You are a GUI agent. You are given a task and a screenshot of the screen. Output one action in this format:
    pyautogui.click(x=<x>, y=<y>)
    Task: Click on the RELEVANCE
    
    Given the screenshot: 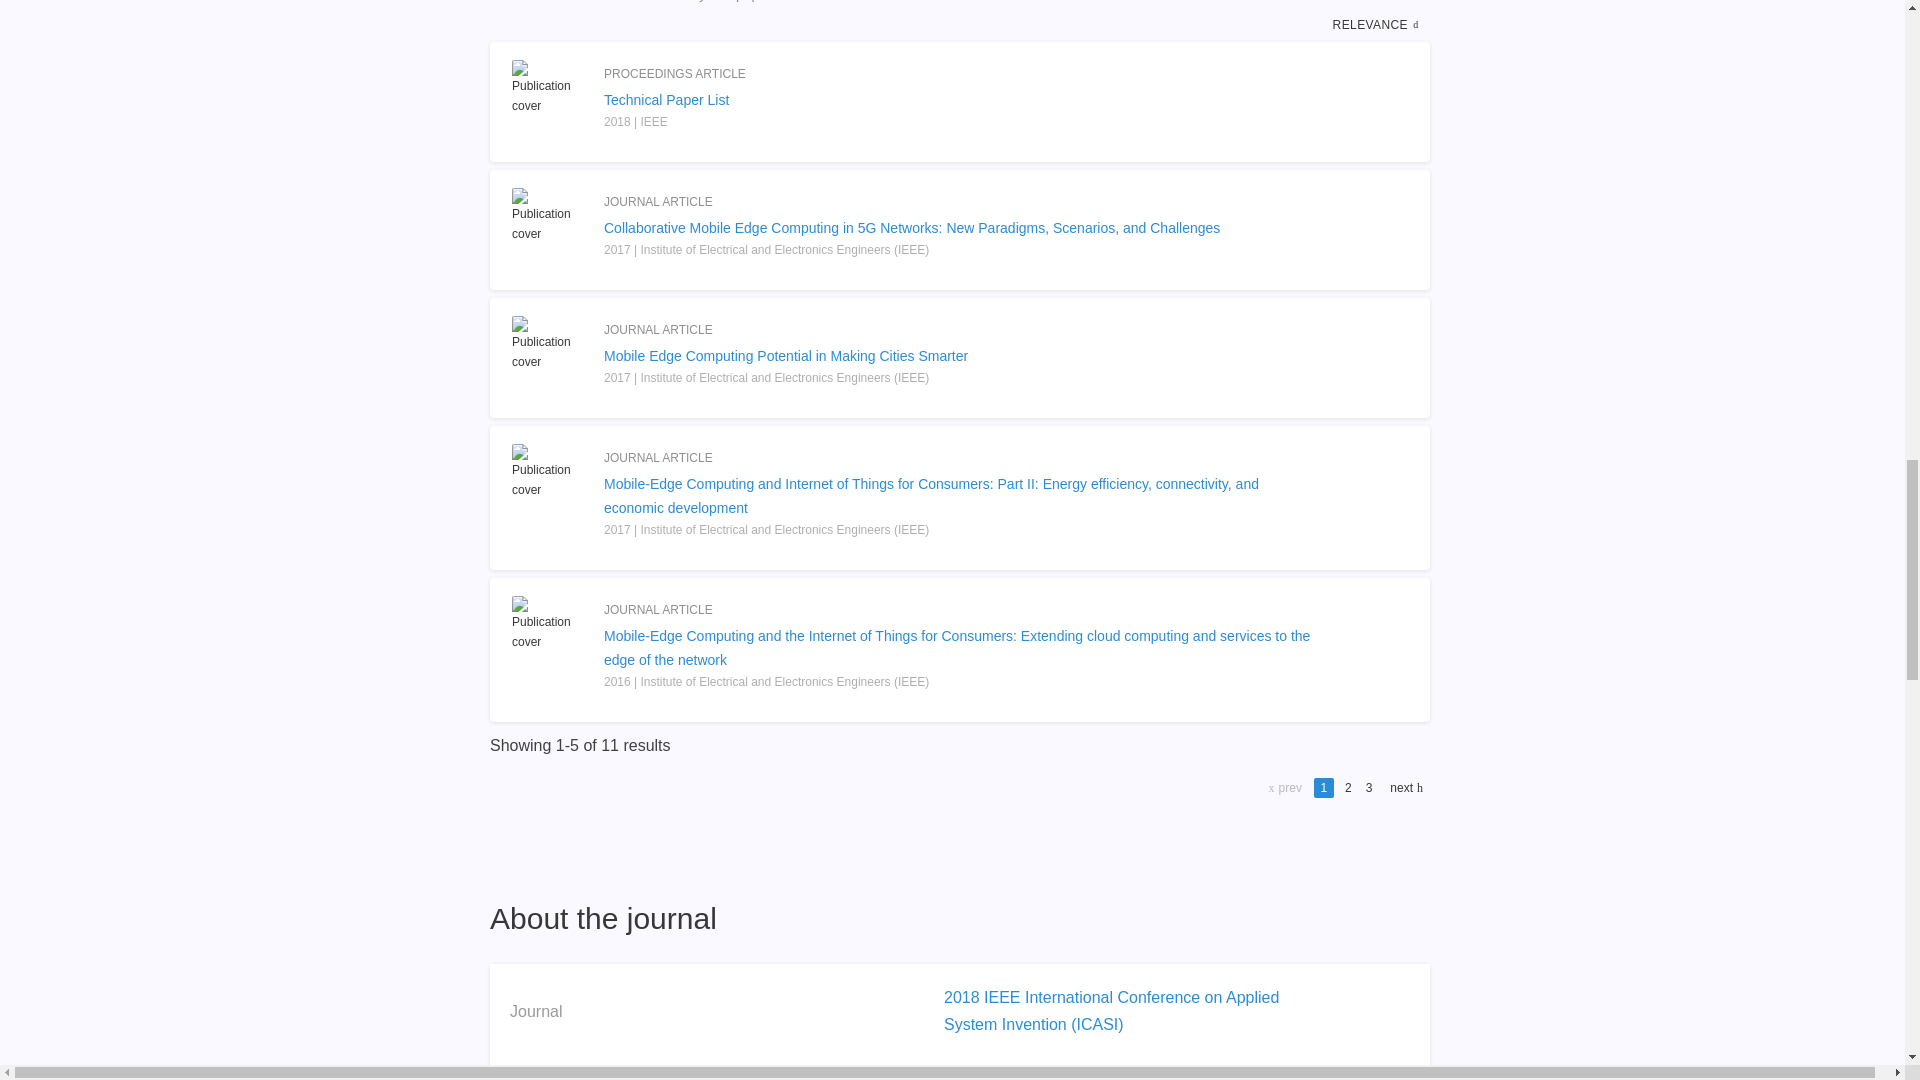 What is the action you would take?
    pyautogui.click(x=1378, y=24)
    